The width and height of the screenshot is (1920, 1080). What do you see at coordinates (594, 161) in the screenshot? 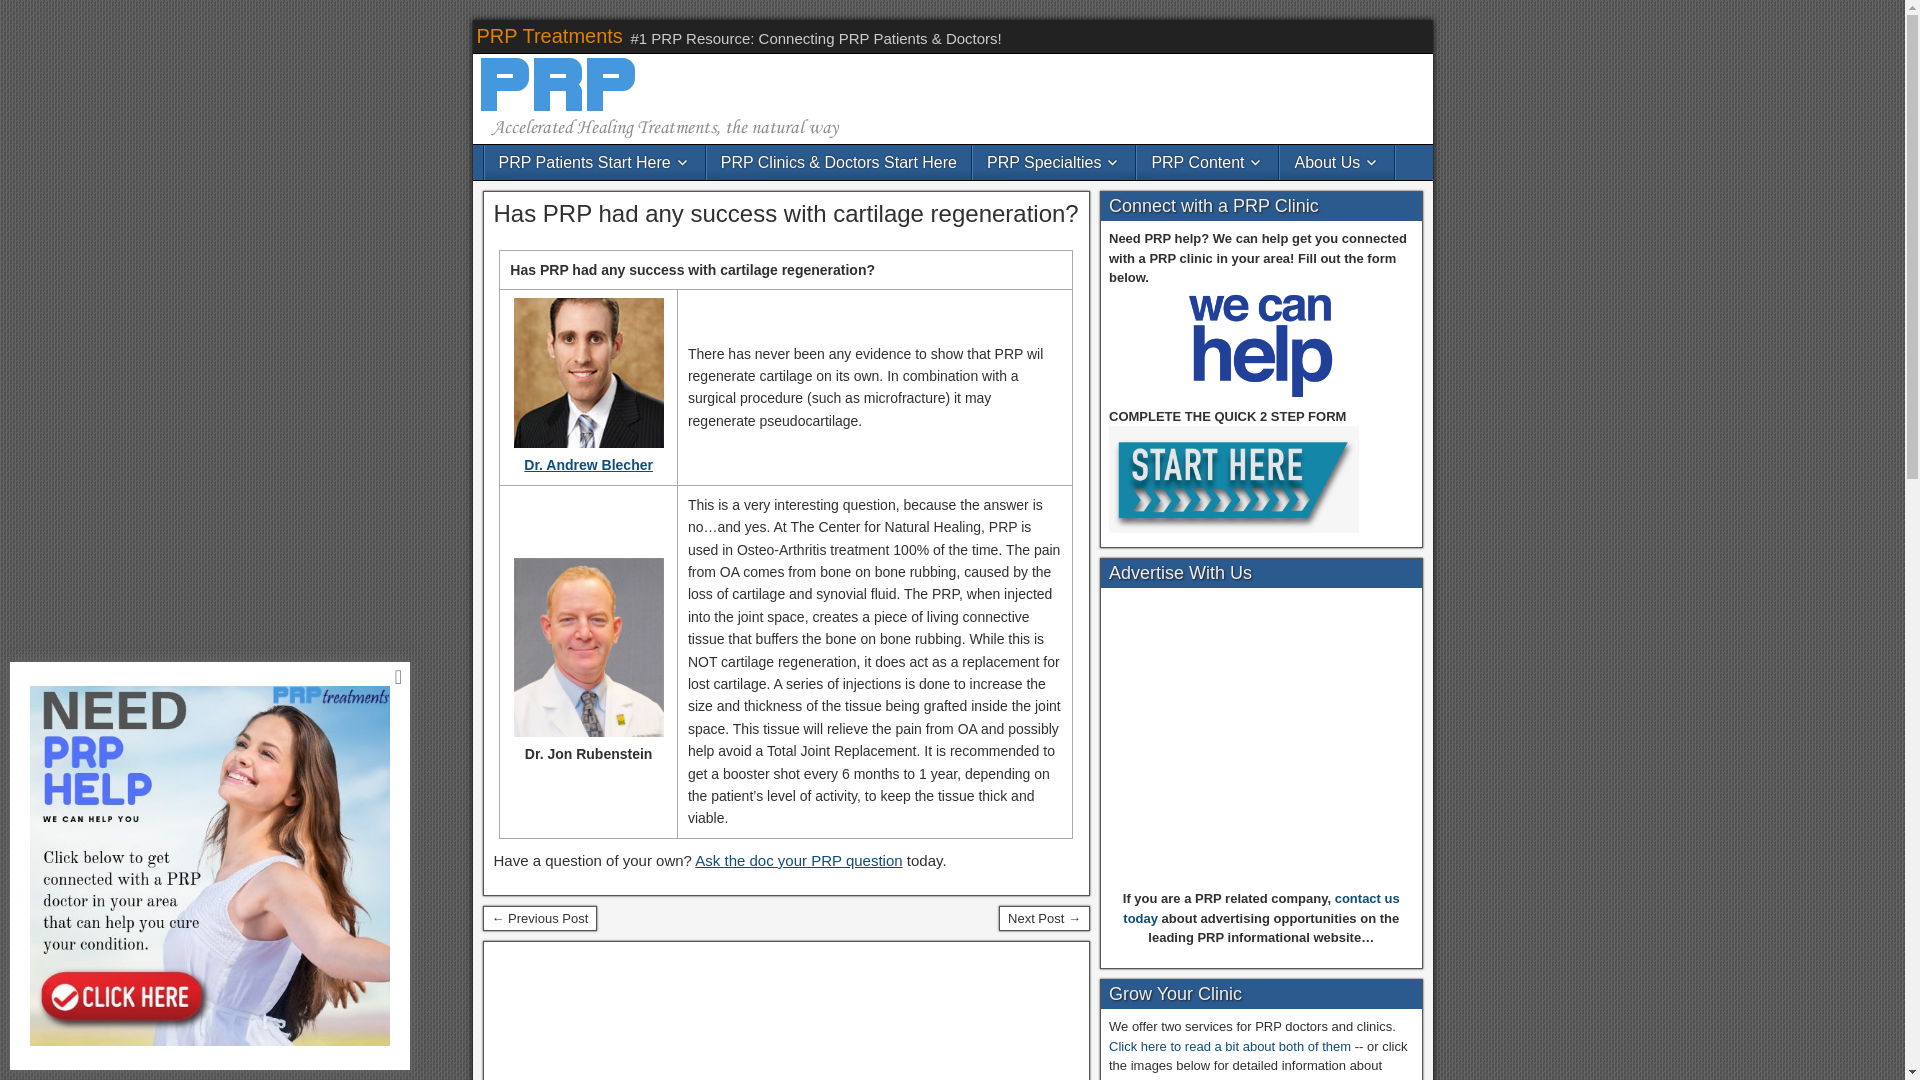
I see `PRP Patients Start Here` at bounding box center [594, 161].